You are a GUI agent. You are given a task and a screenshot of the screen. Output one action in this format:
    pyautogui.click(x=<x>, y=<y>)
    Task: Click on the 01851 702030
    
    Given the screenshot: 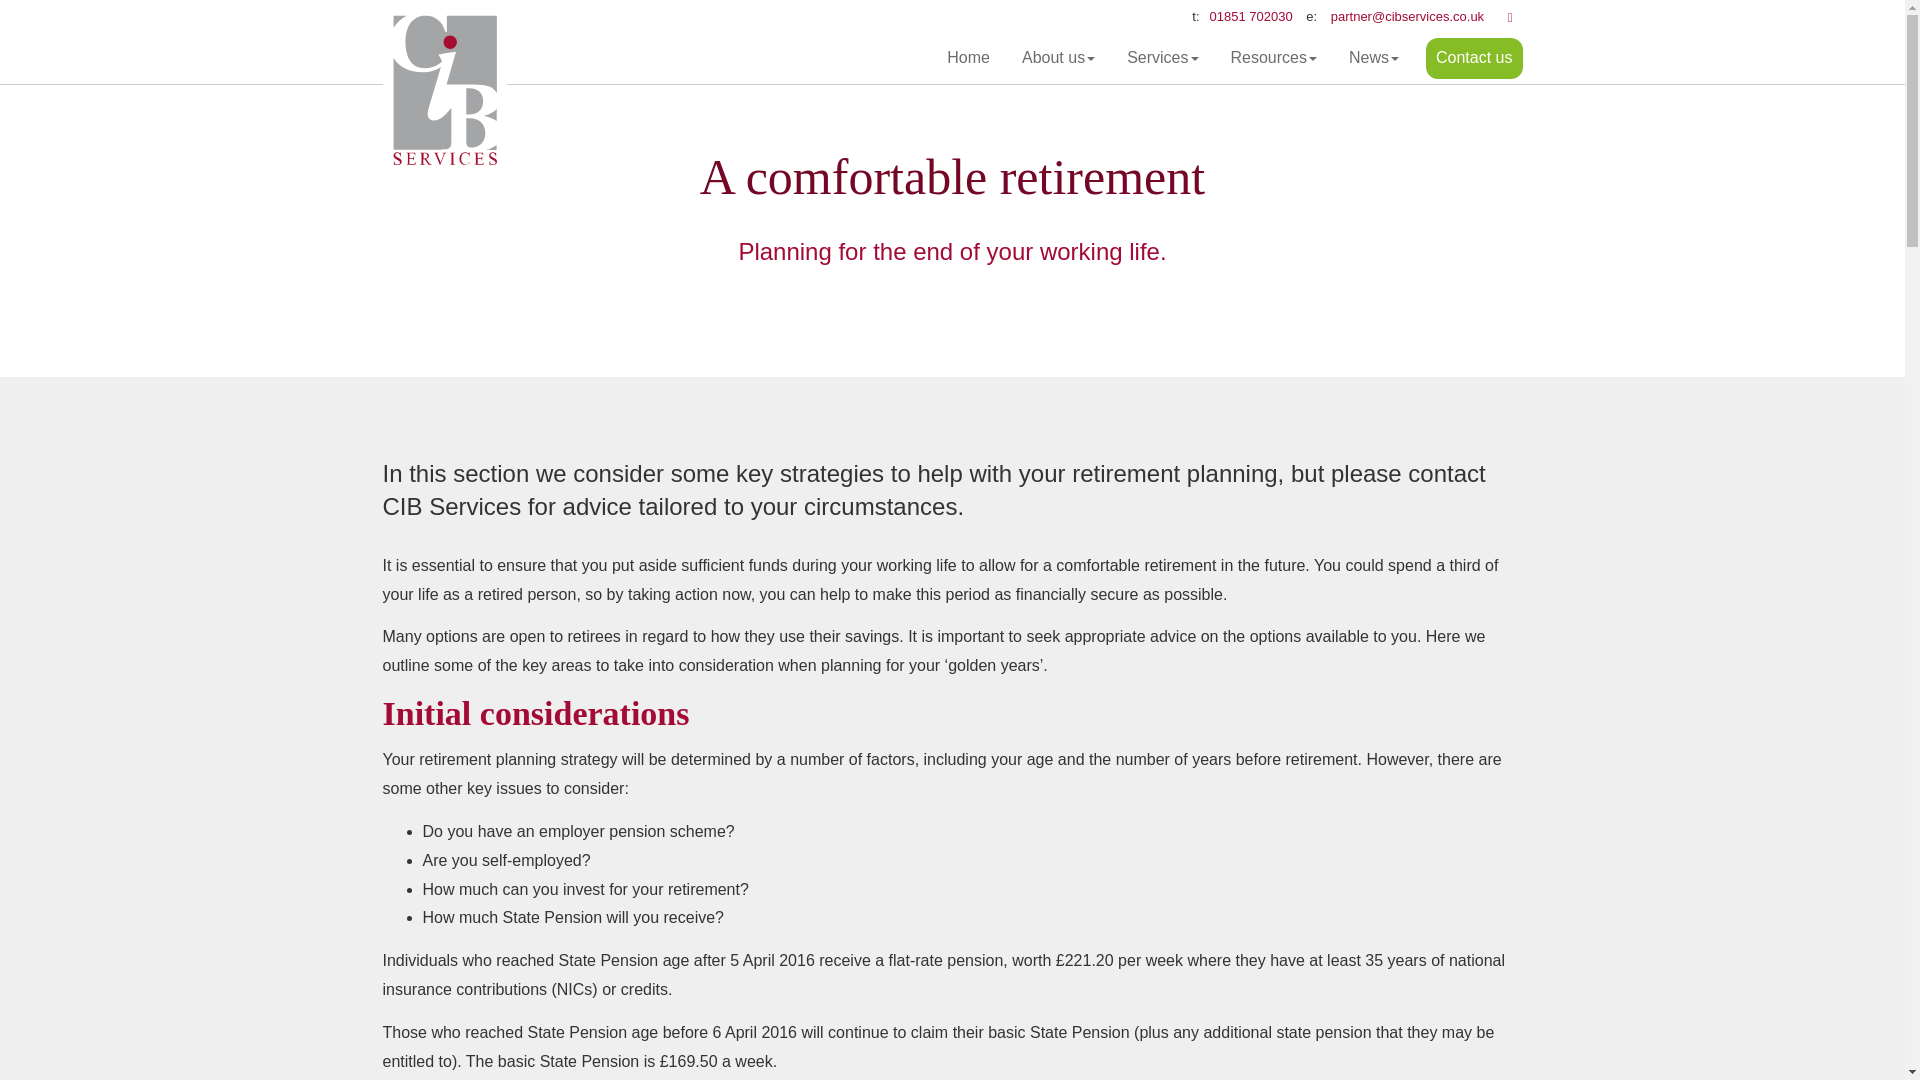 What is the action you would take?
    pyautogui.click(x=1250, y=16)
    